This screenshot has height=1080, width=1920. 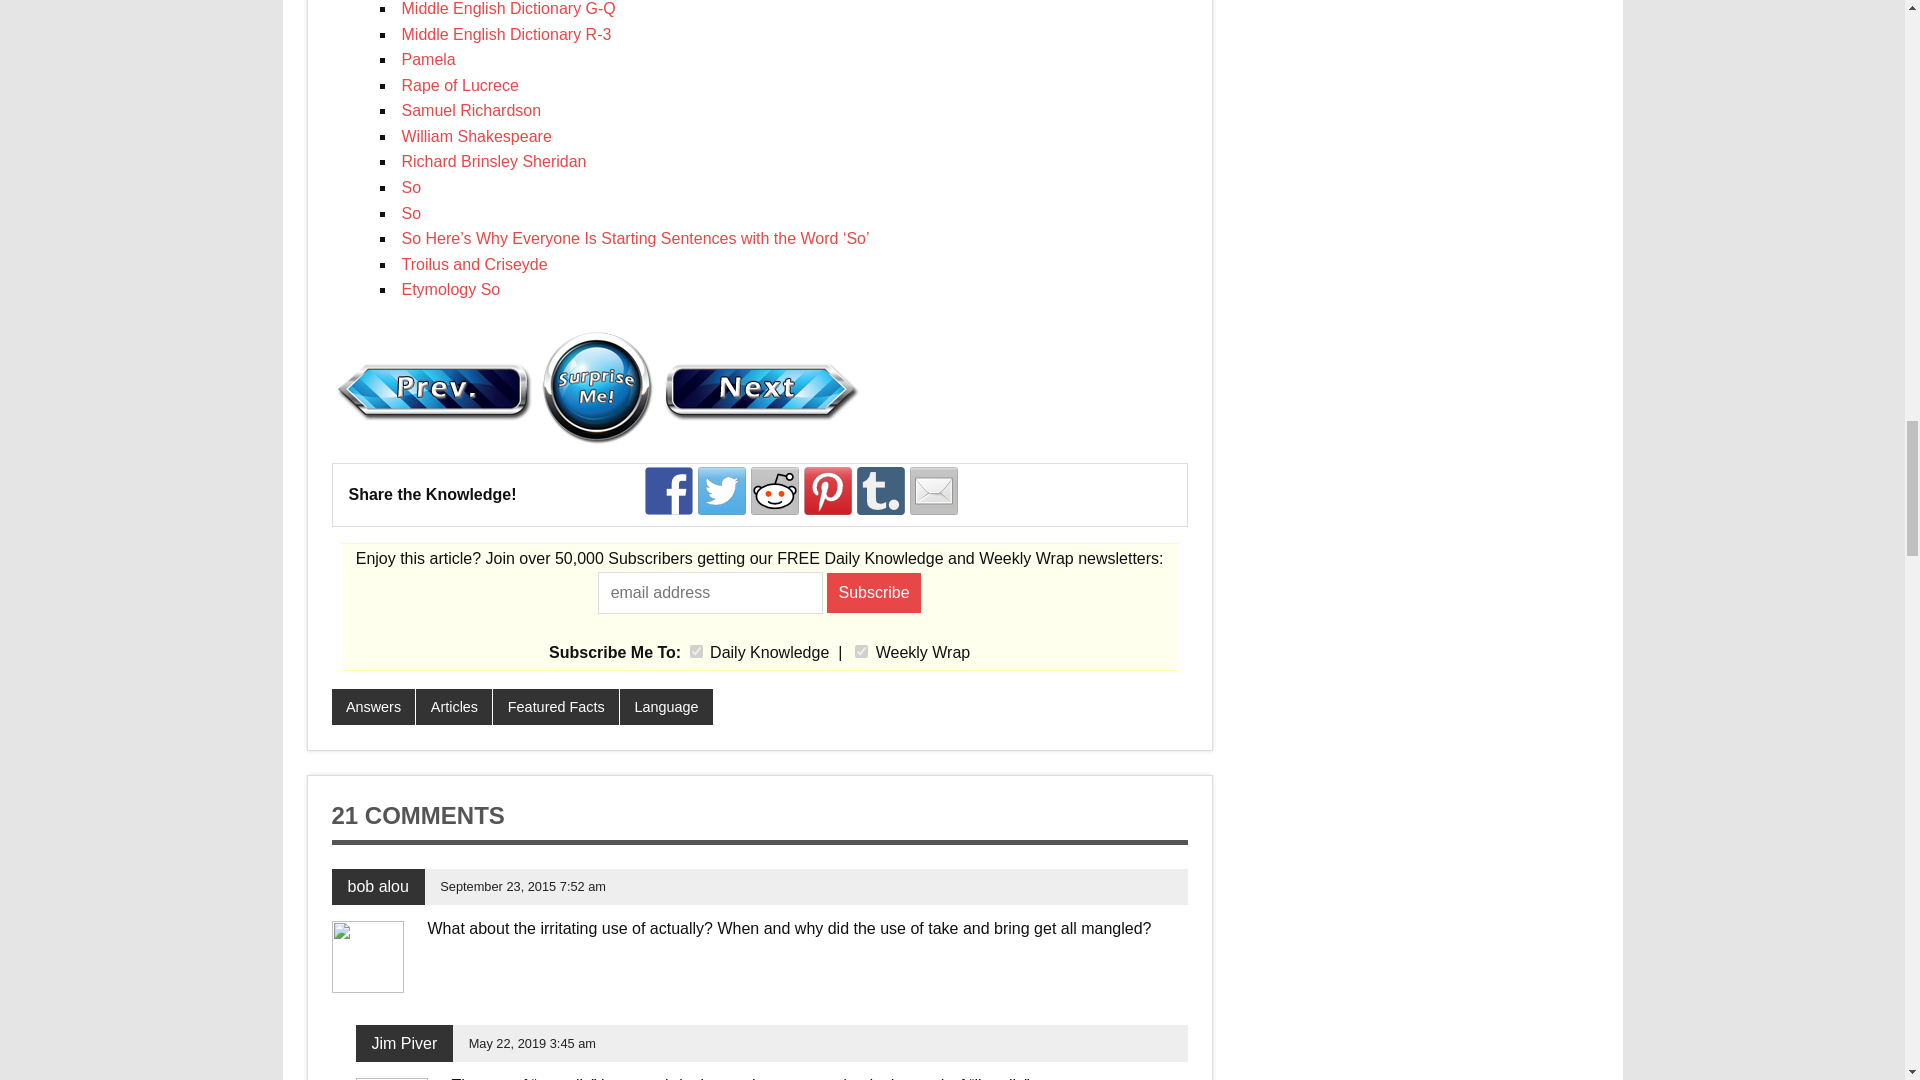 I want to click on Subscribe, so click(x=874, y=593).